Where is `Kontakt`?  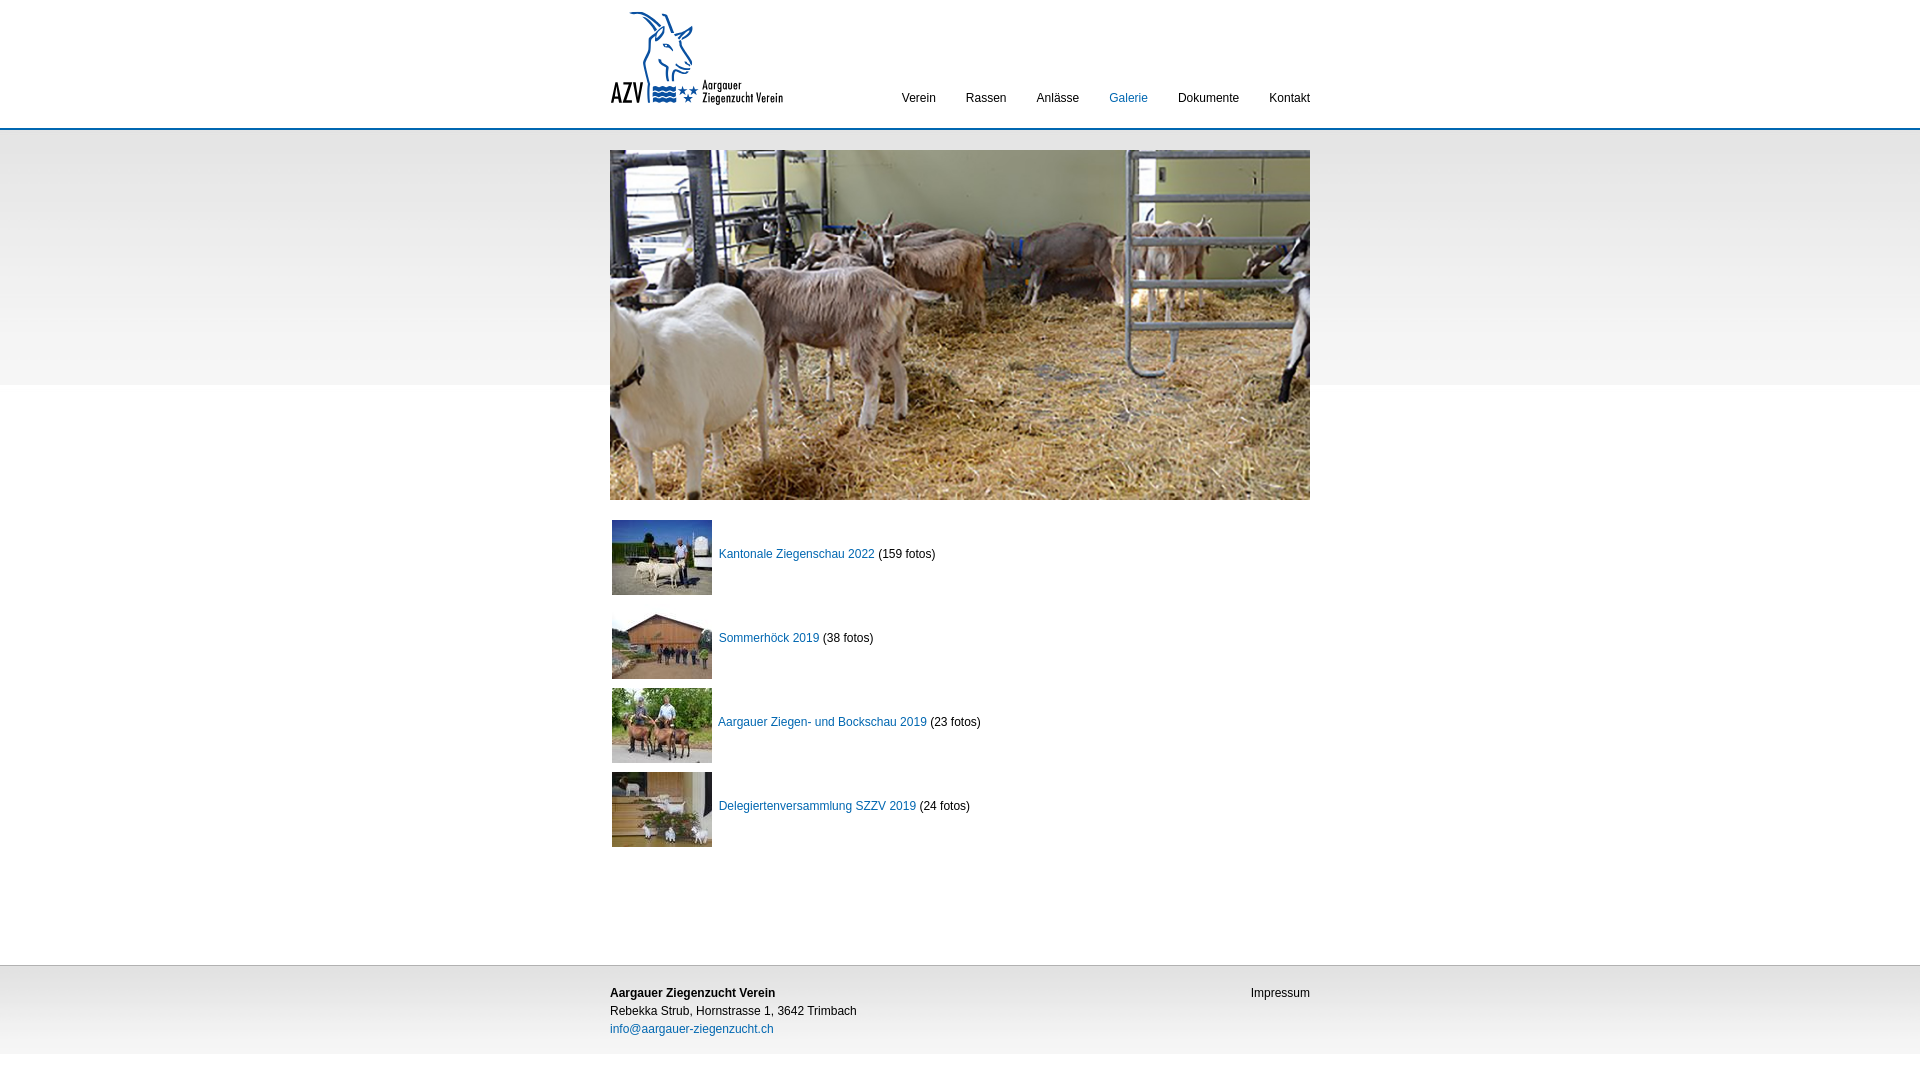 Kontakt is located at coordinates (1290, 98).